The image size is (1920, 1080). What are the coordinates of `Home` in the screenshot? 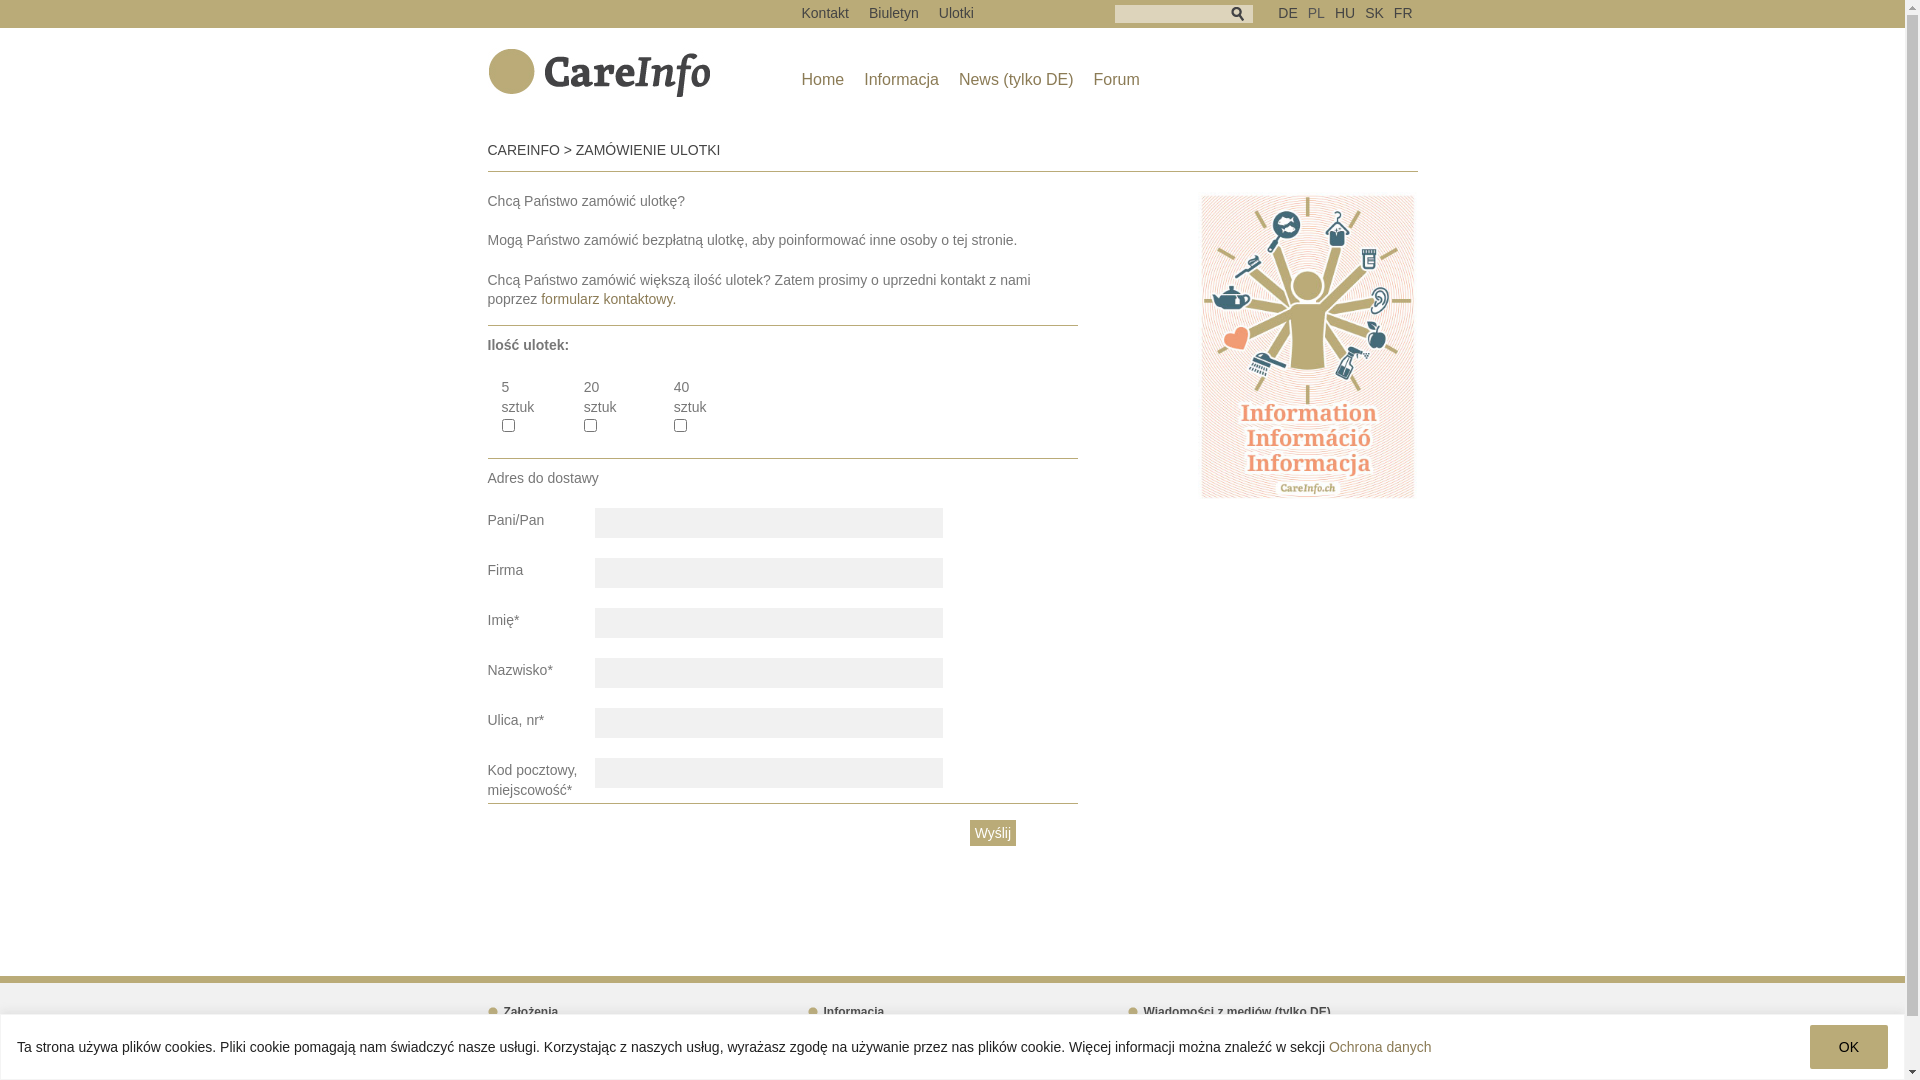 It's located at (824, 80).